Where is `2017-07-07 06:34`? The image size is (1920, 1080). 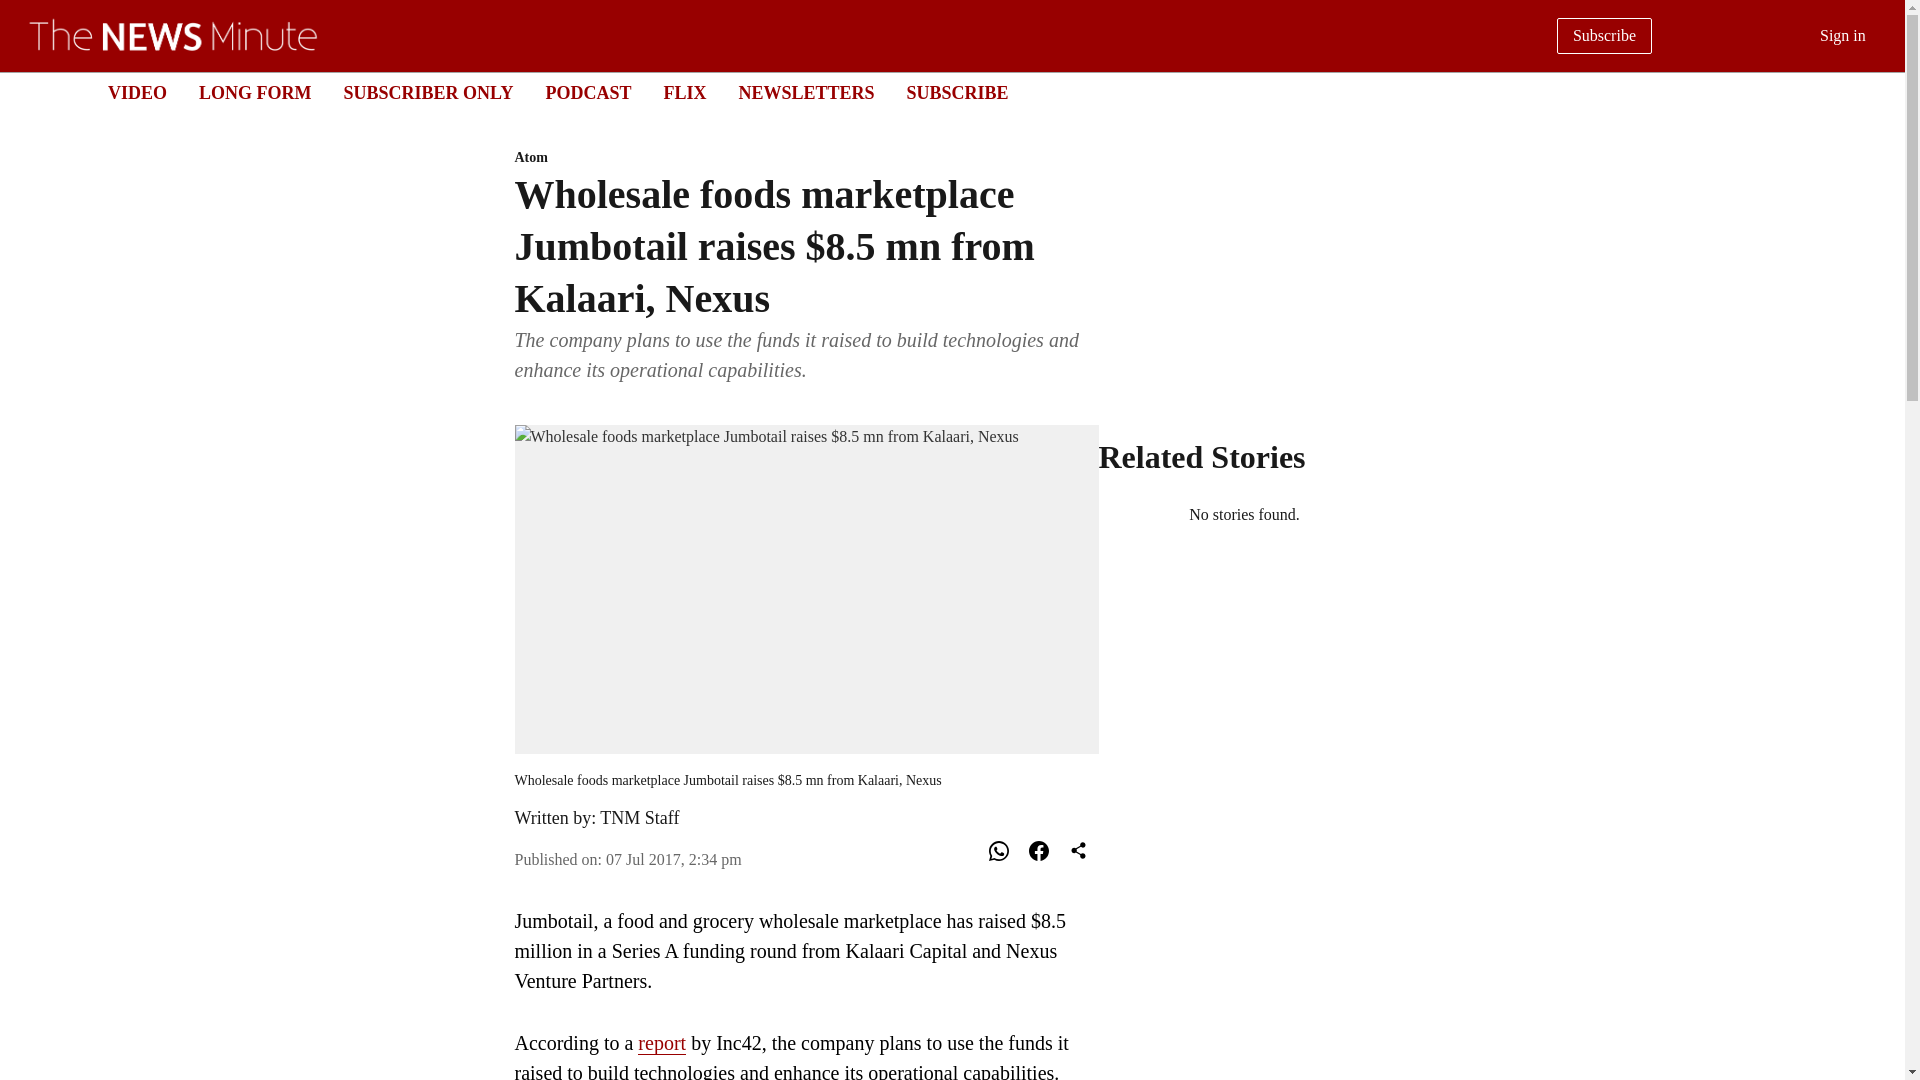 2017-07-07 06:34 is located at coordinates (674, 860).